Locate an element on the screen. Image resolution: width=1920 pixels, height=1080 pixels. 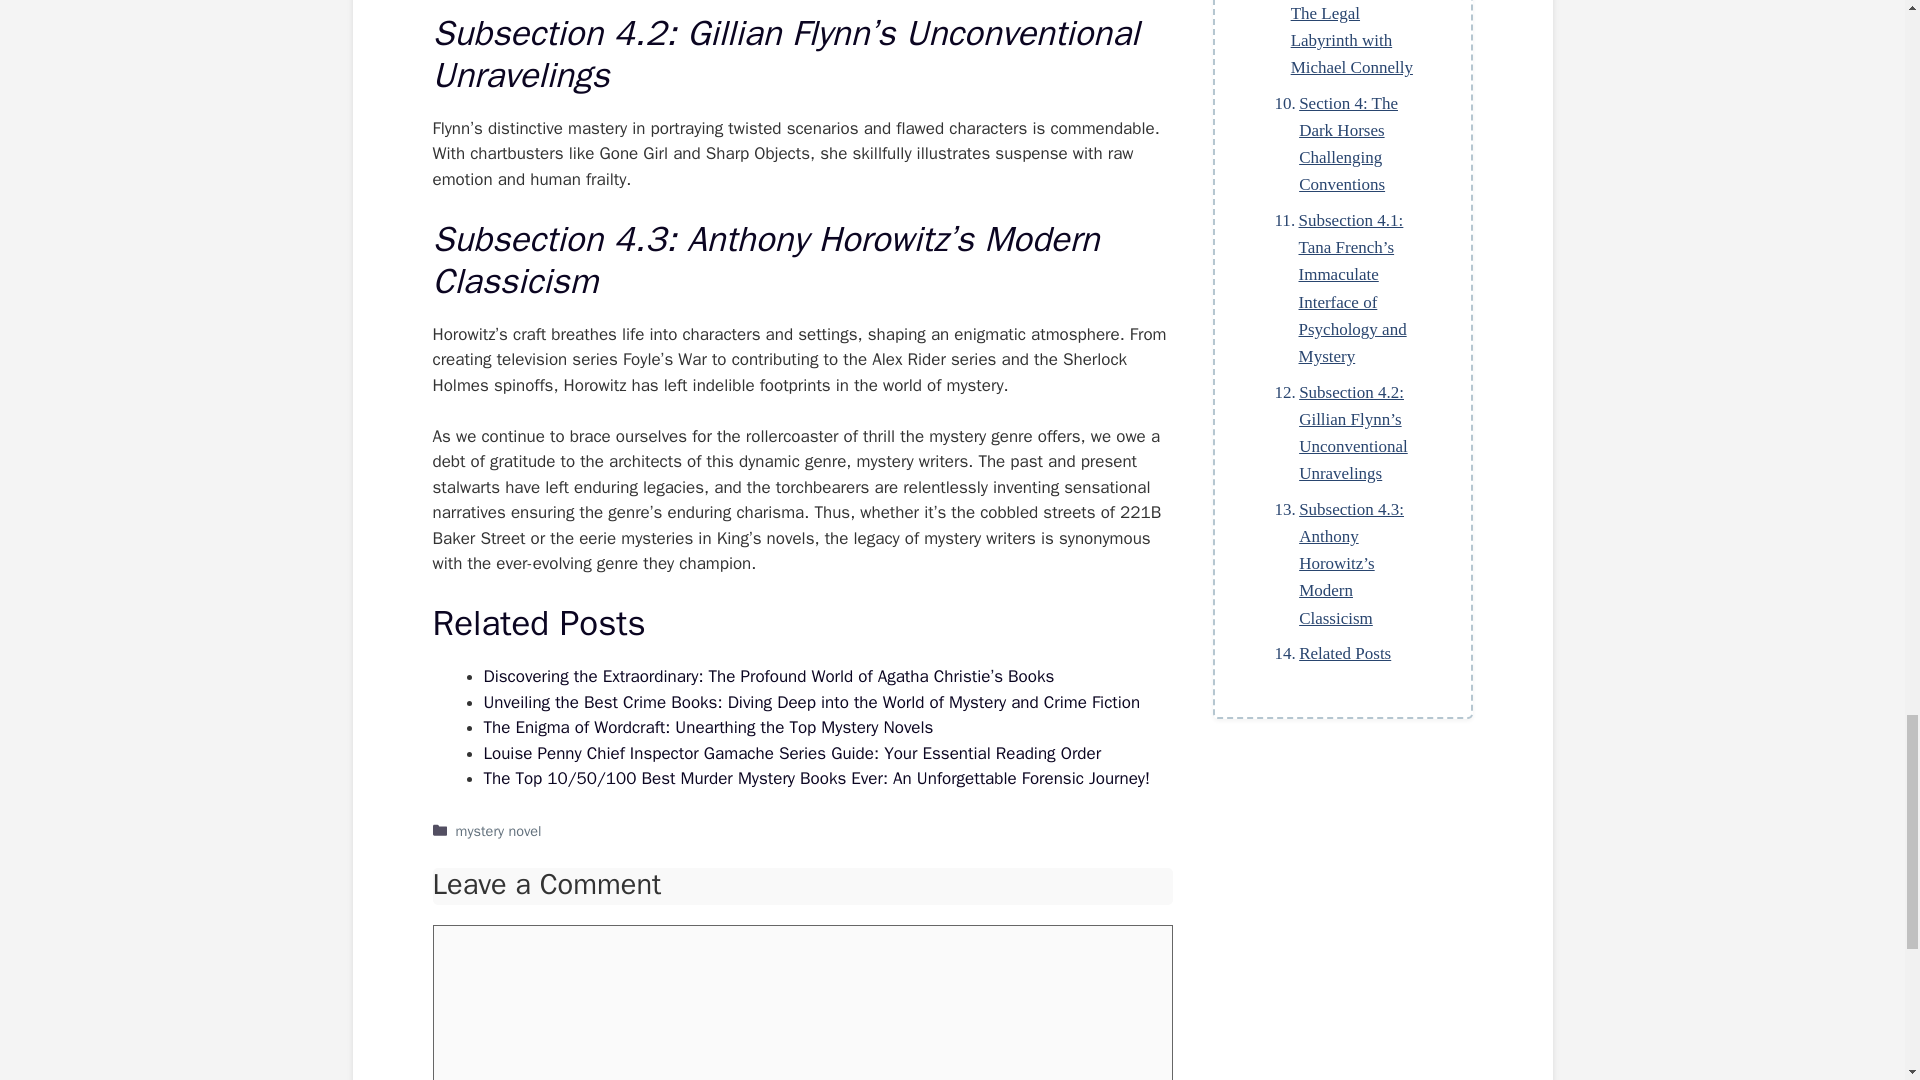
mystery novel is located at coordinates (498, 830).